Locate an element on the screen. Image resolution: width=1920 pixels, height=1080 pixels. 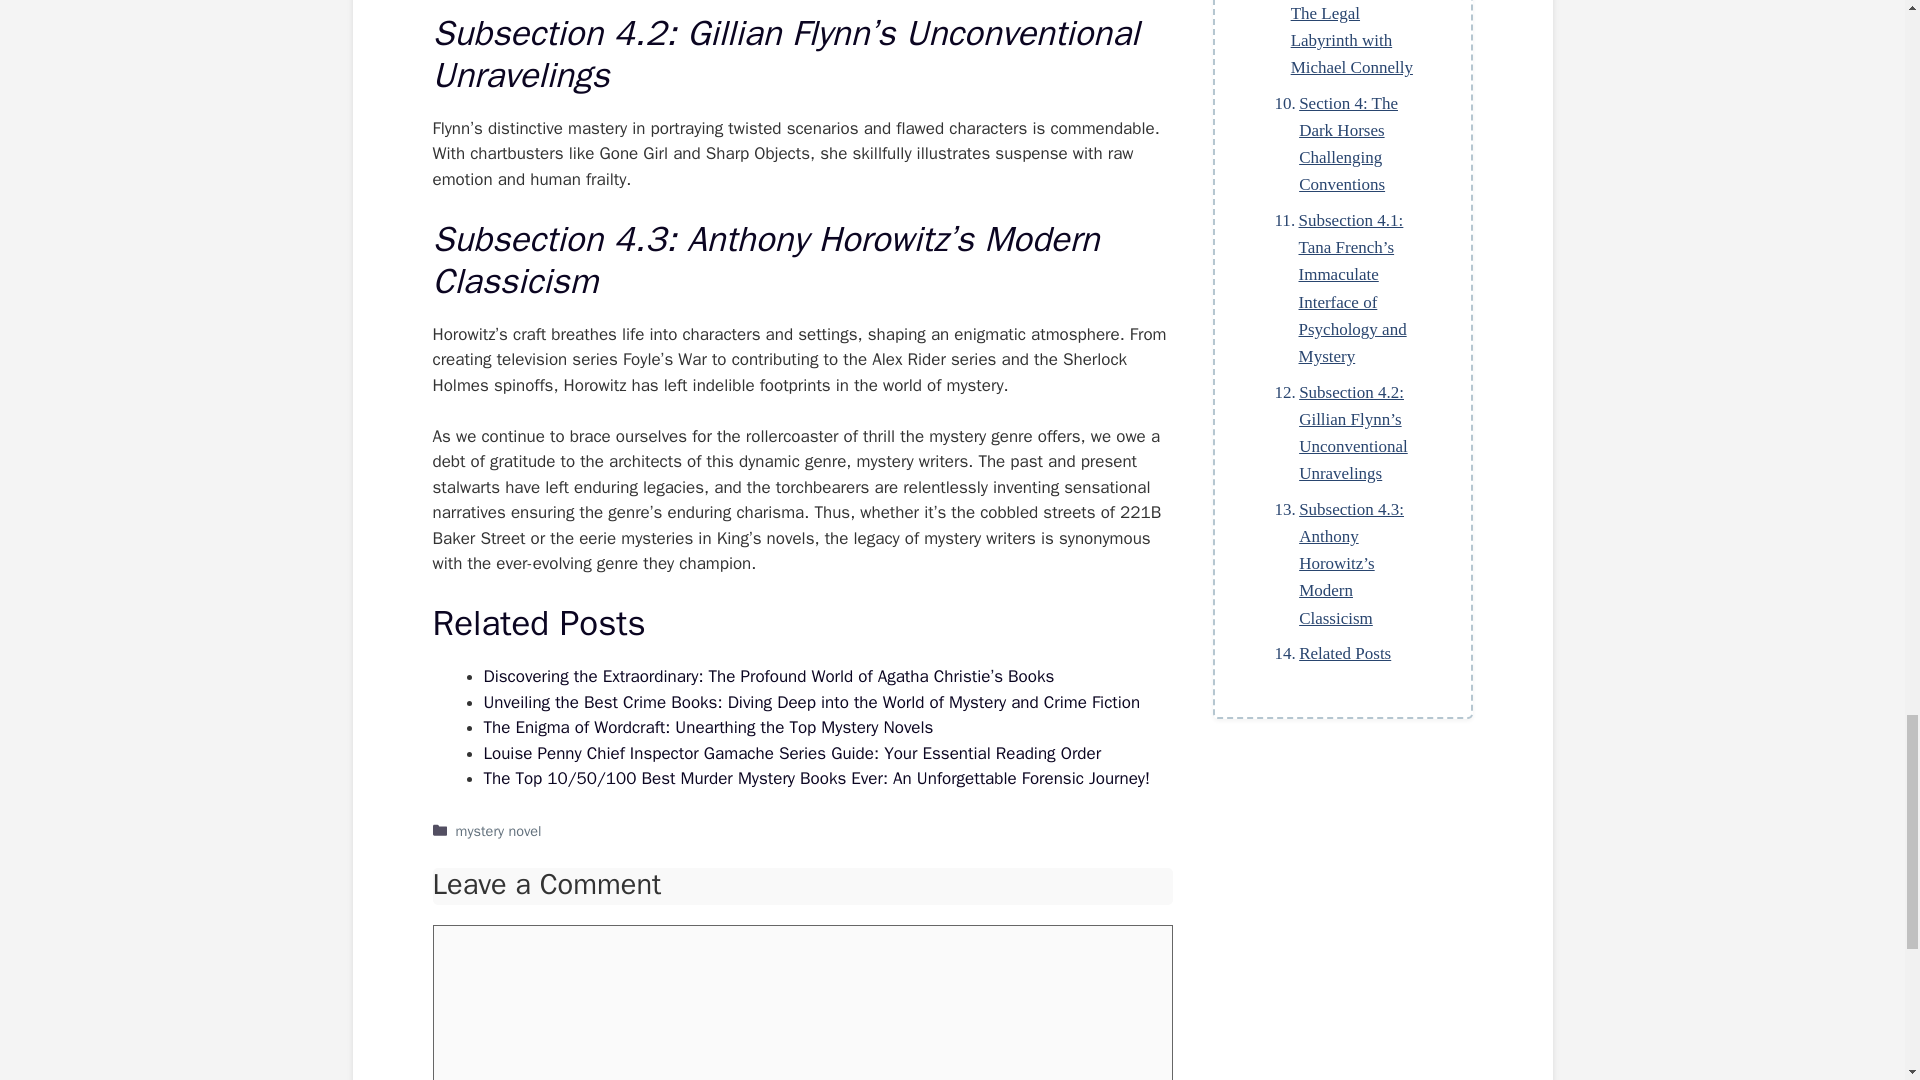
mystery novel is located at coordinates (498, 830).